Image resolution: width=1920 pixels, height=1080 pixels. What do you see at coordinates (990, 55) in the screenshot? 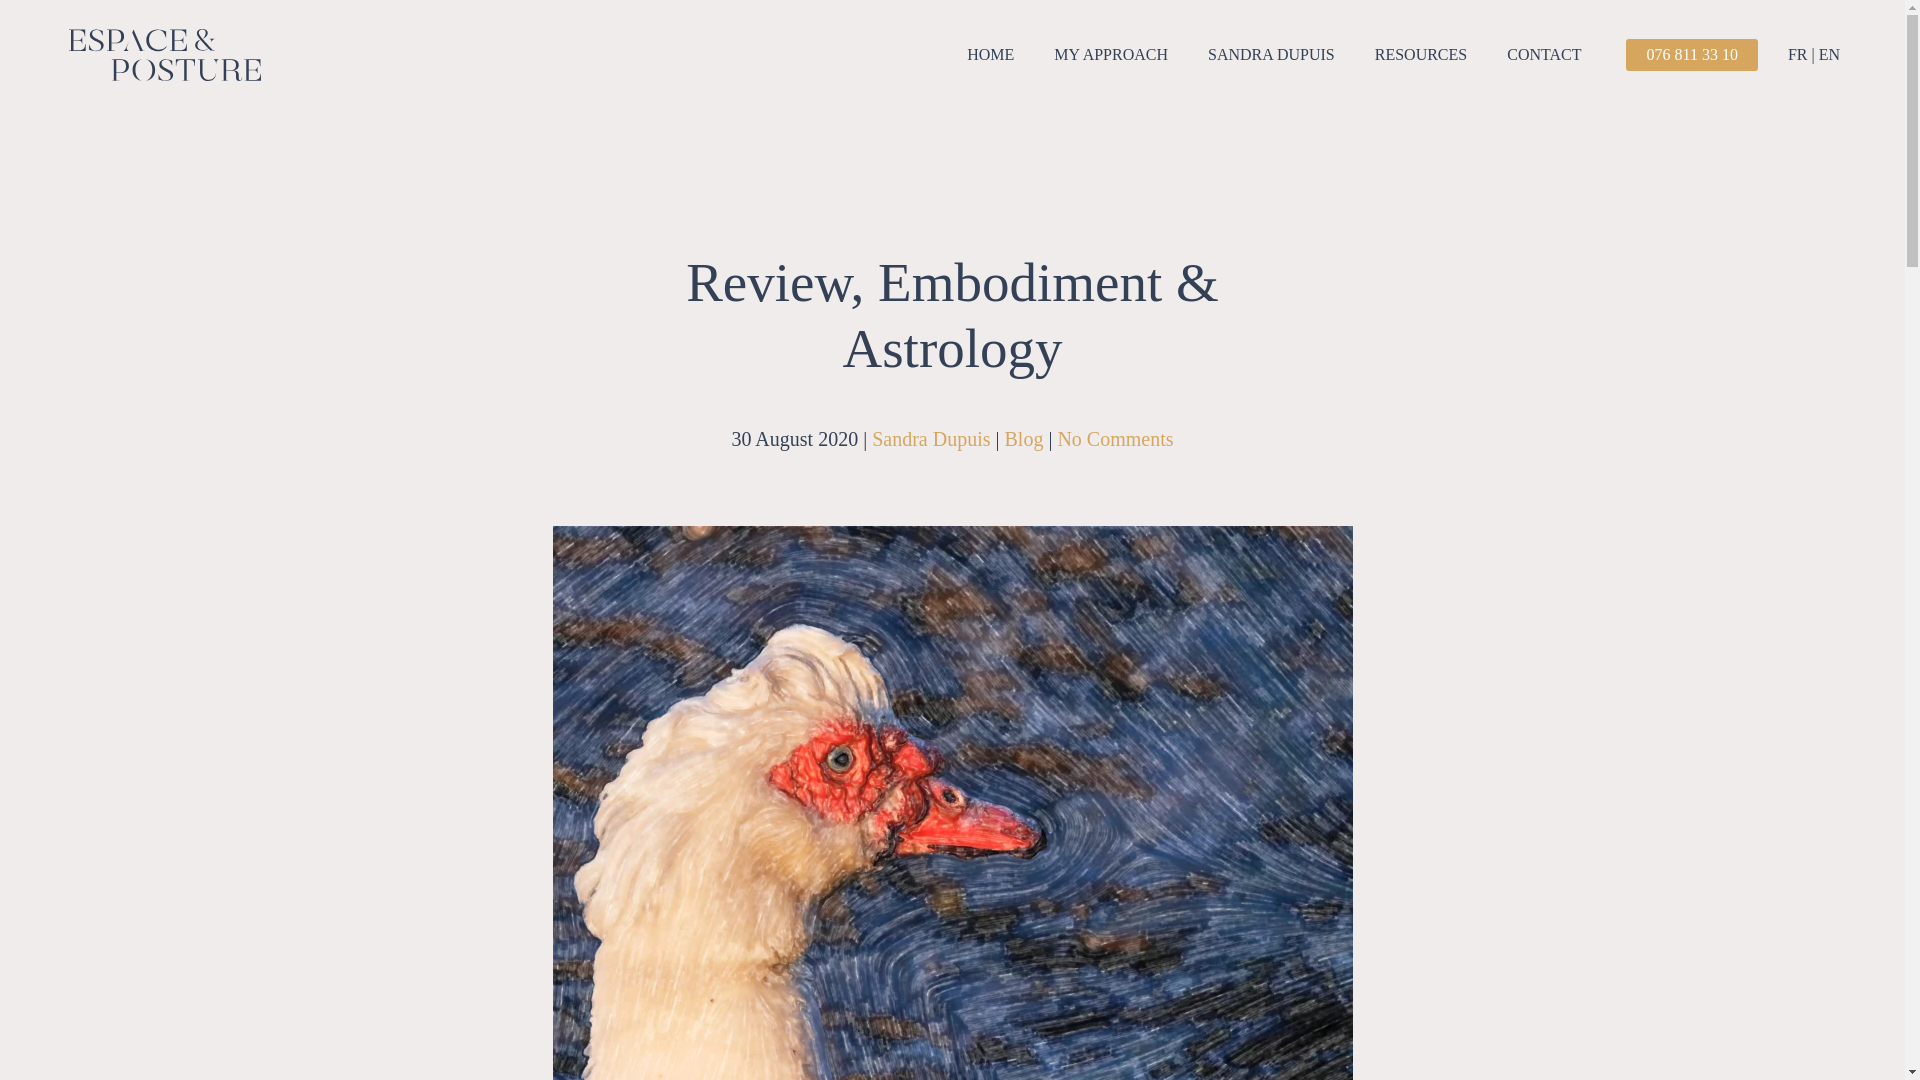
I see `HOME` at bounding box center [990, 55].